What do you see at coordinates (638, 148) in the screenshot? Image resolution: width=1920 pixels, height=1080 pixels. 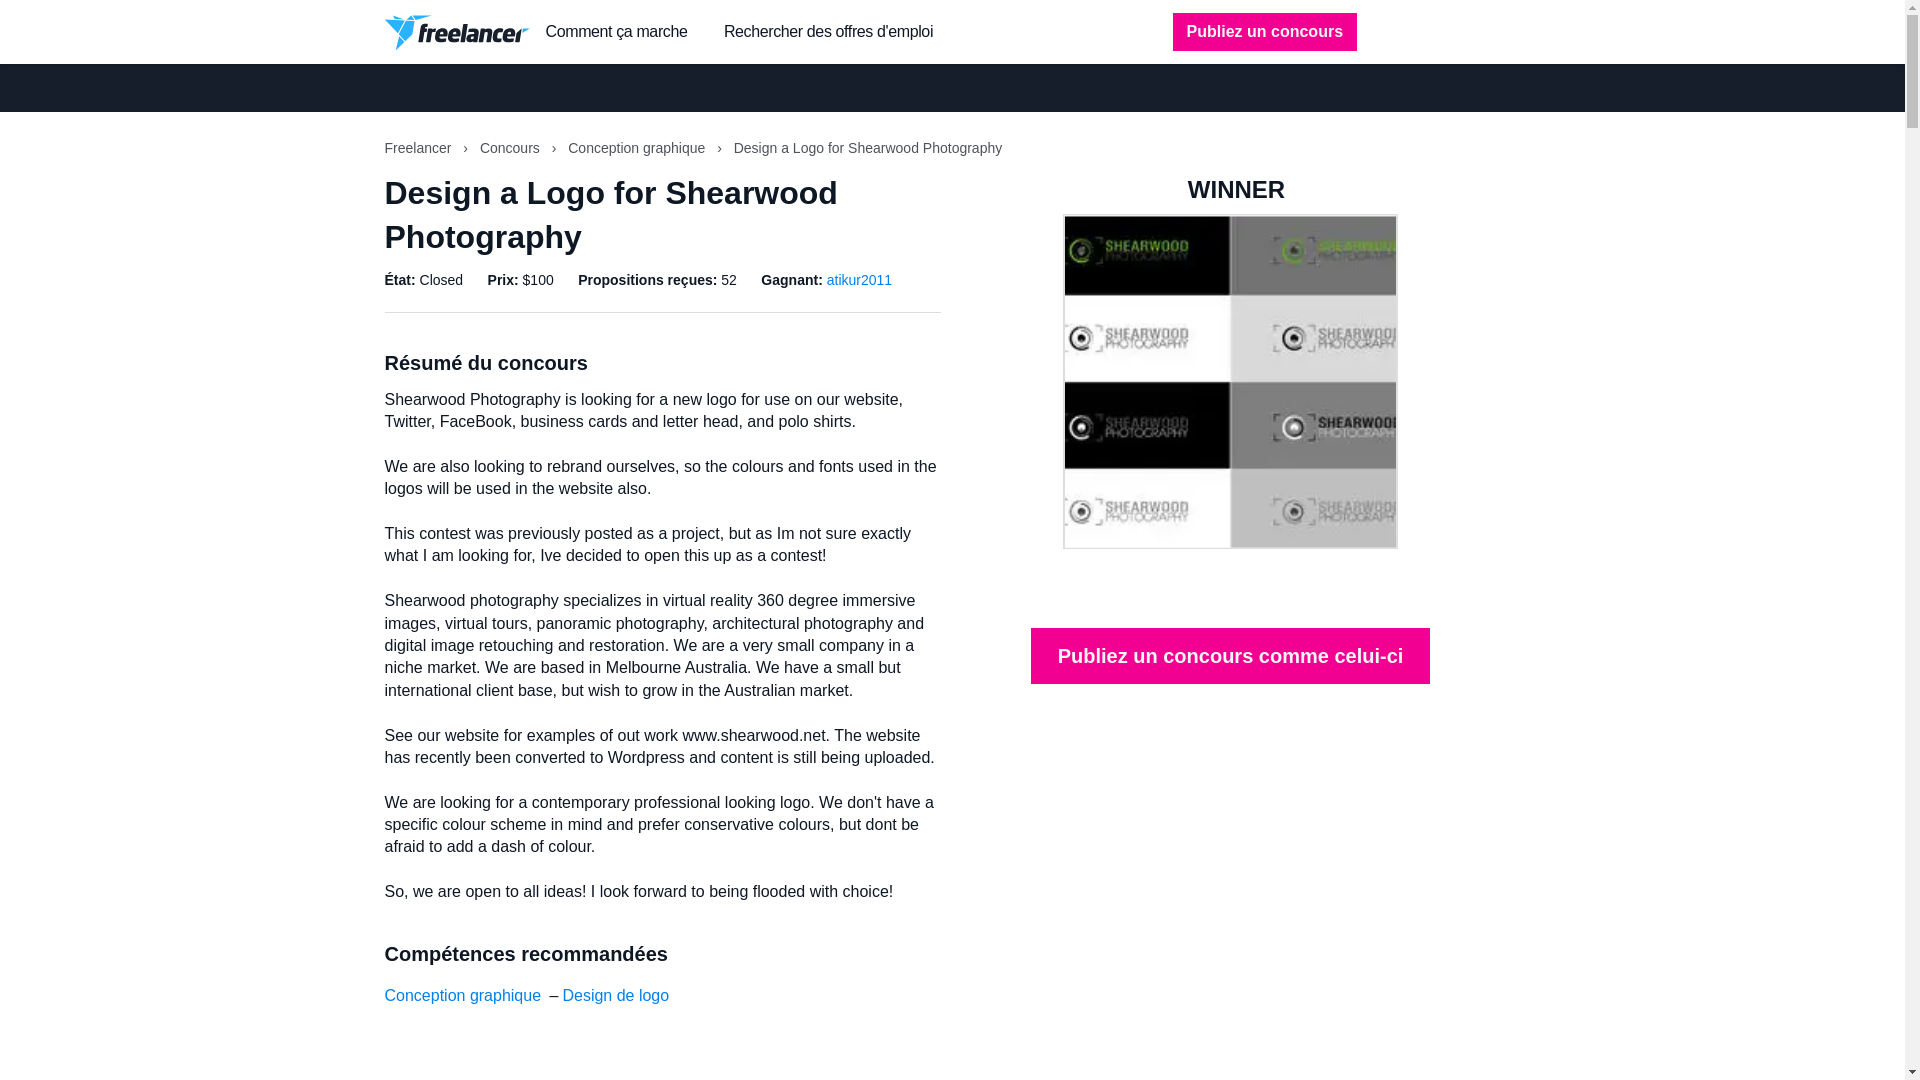 I see `Conception graphique` at bounding box center [638, 148].